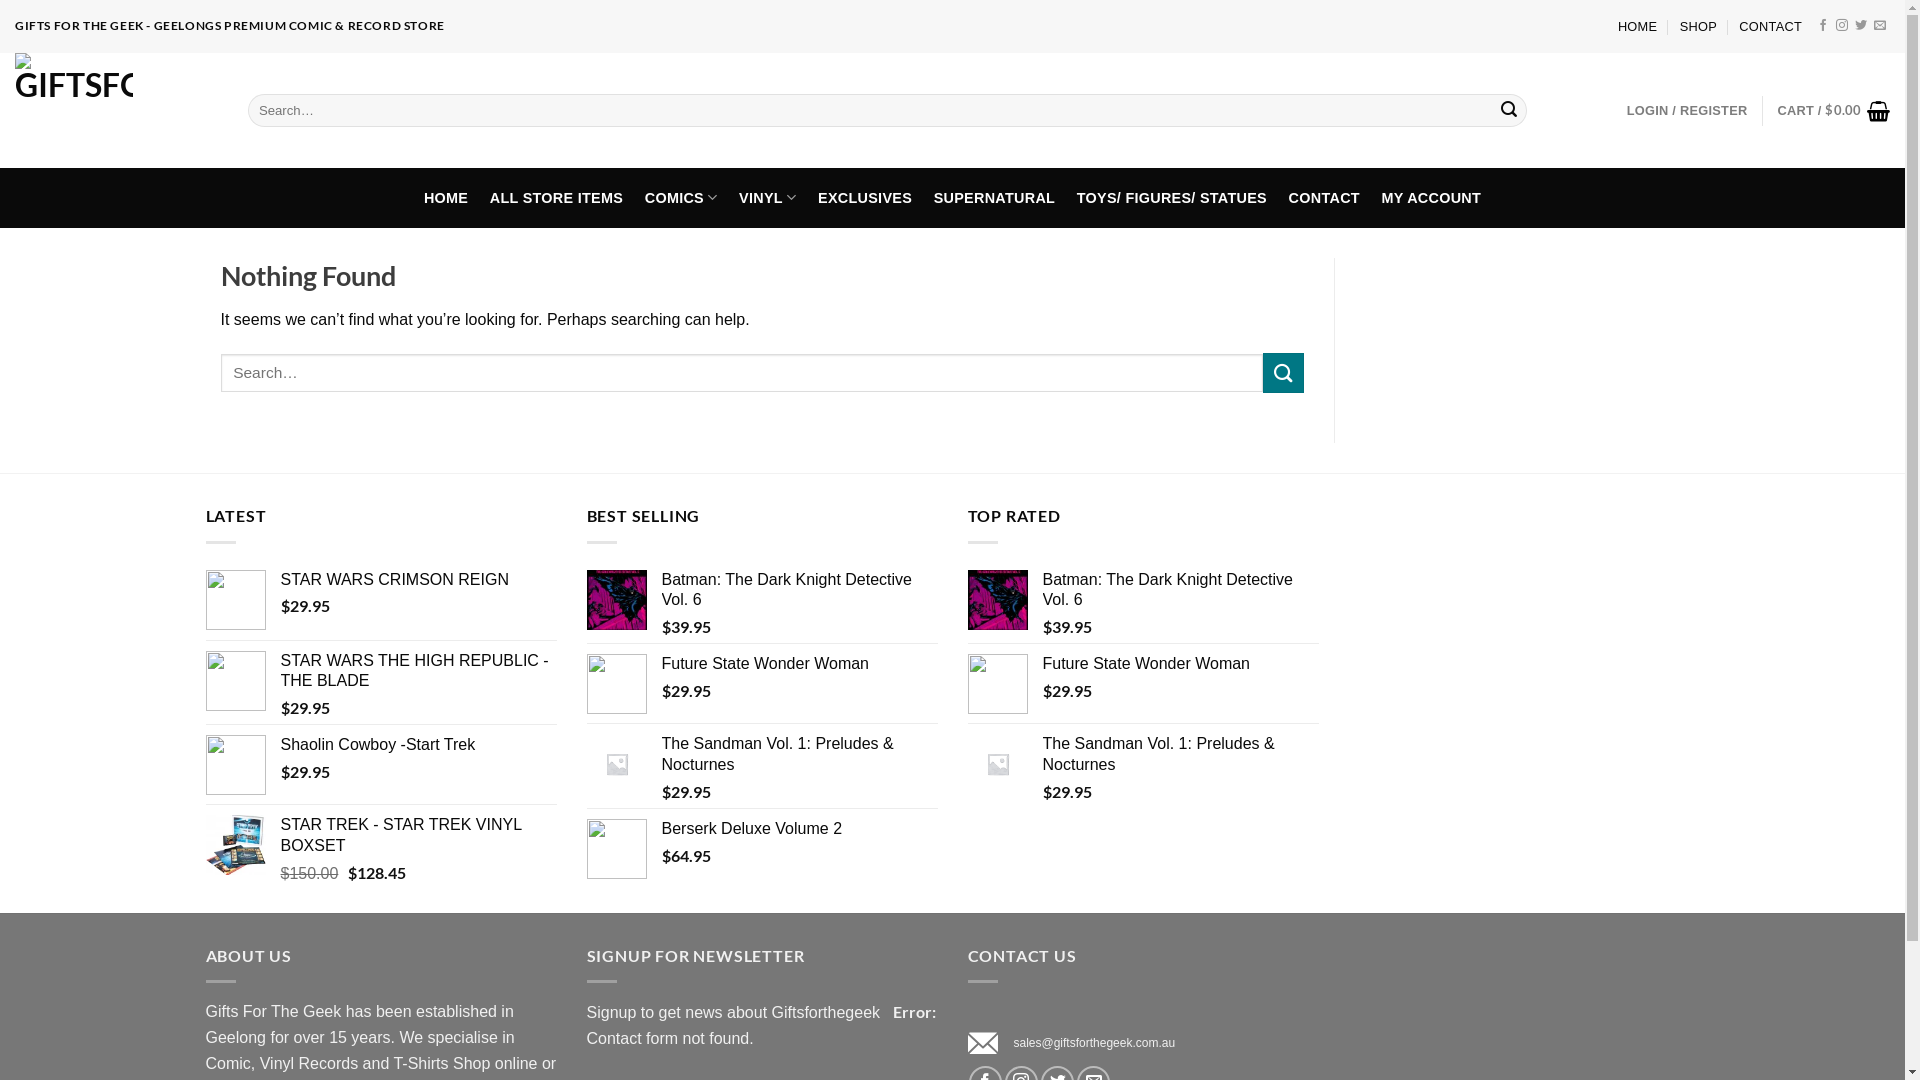 Image resolution: width=1920 pixels, height=1080 pixels. I want to click on SUPERNATURAL, so click(994, 198).